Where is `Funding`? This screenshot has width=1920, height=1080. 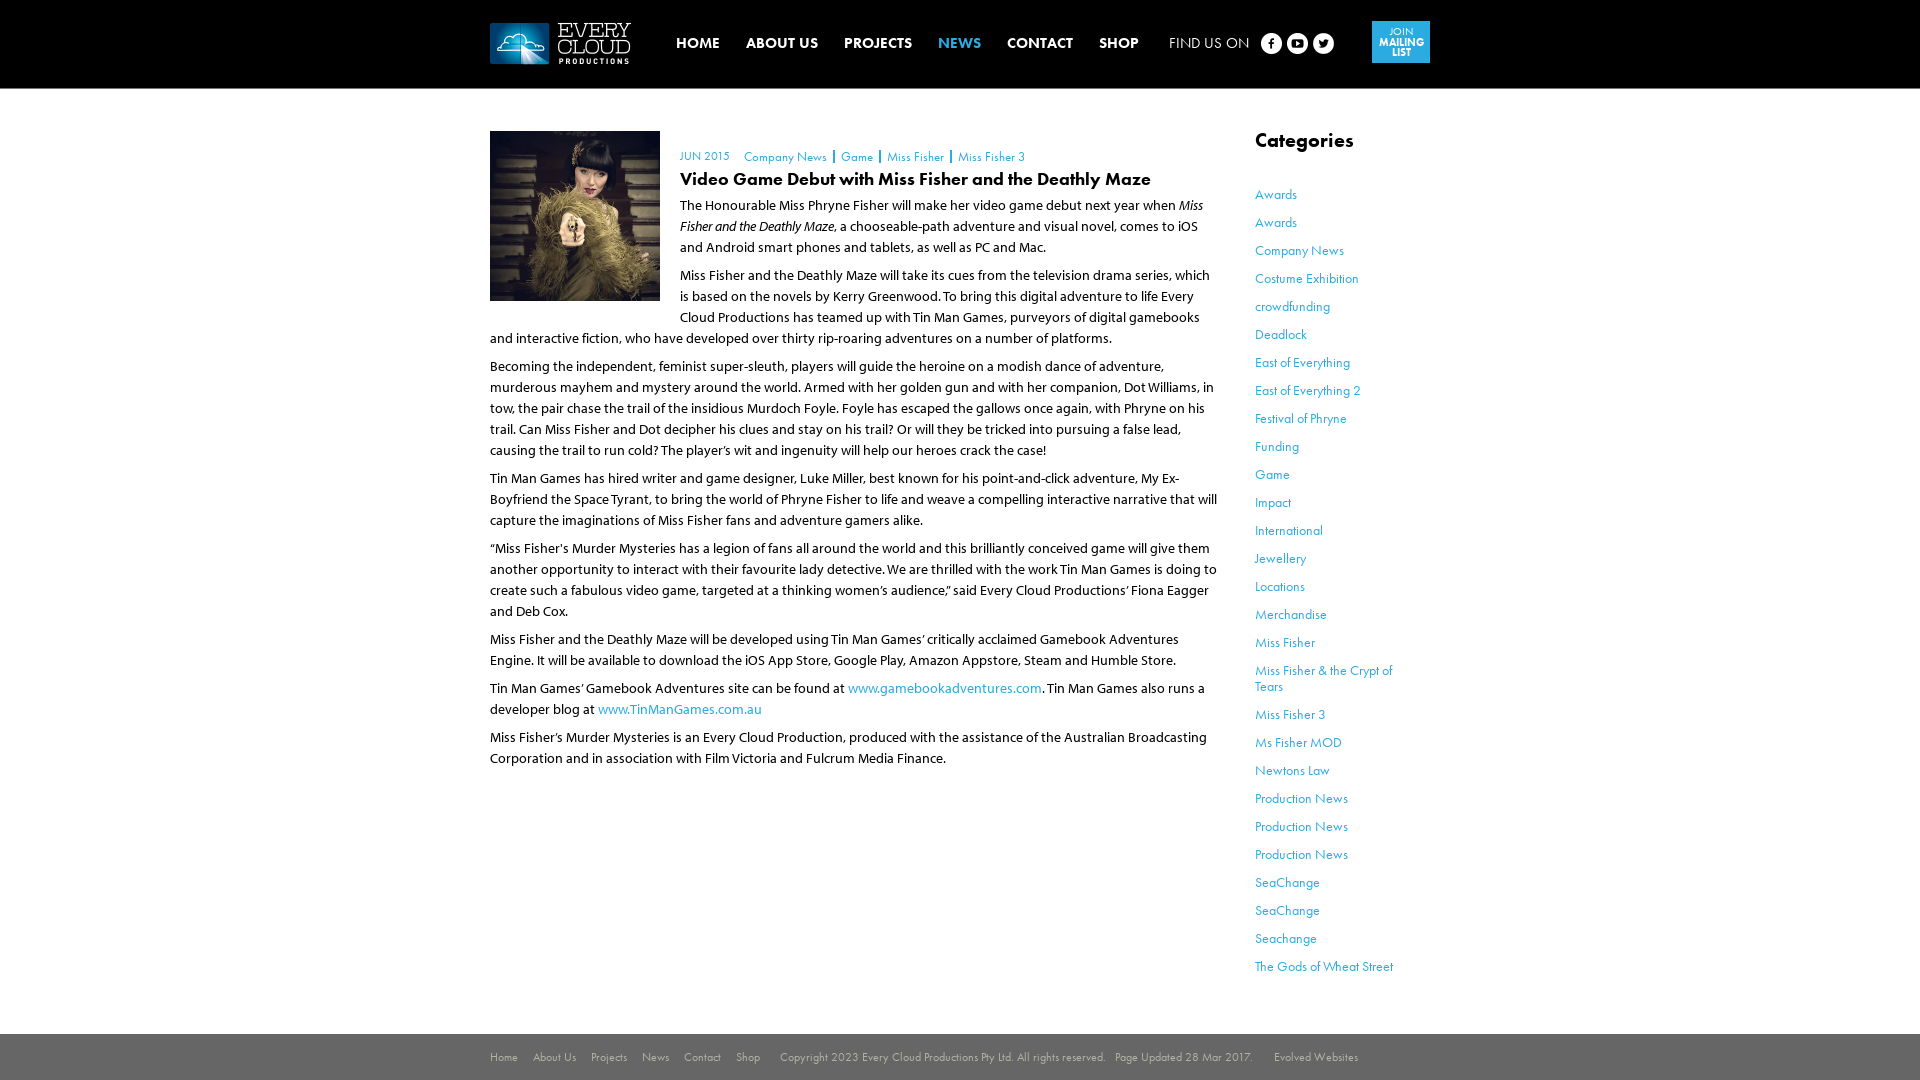 Funding is located at coordinates (1277, 446).